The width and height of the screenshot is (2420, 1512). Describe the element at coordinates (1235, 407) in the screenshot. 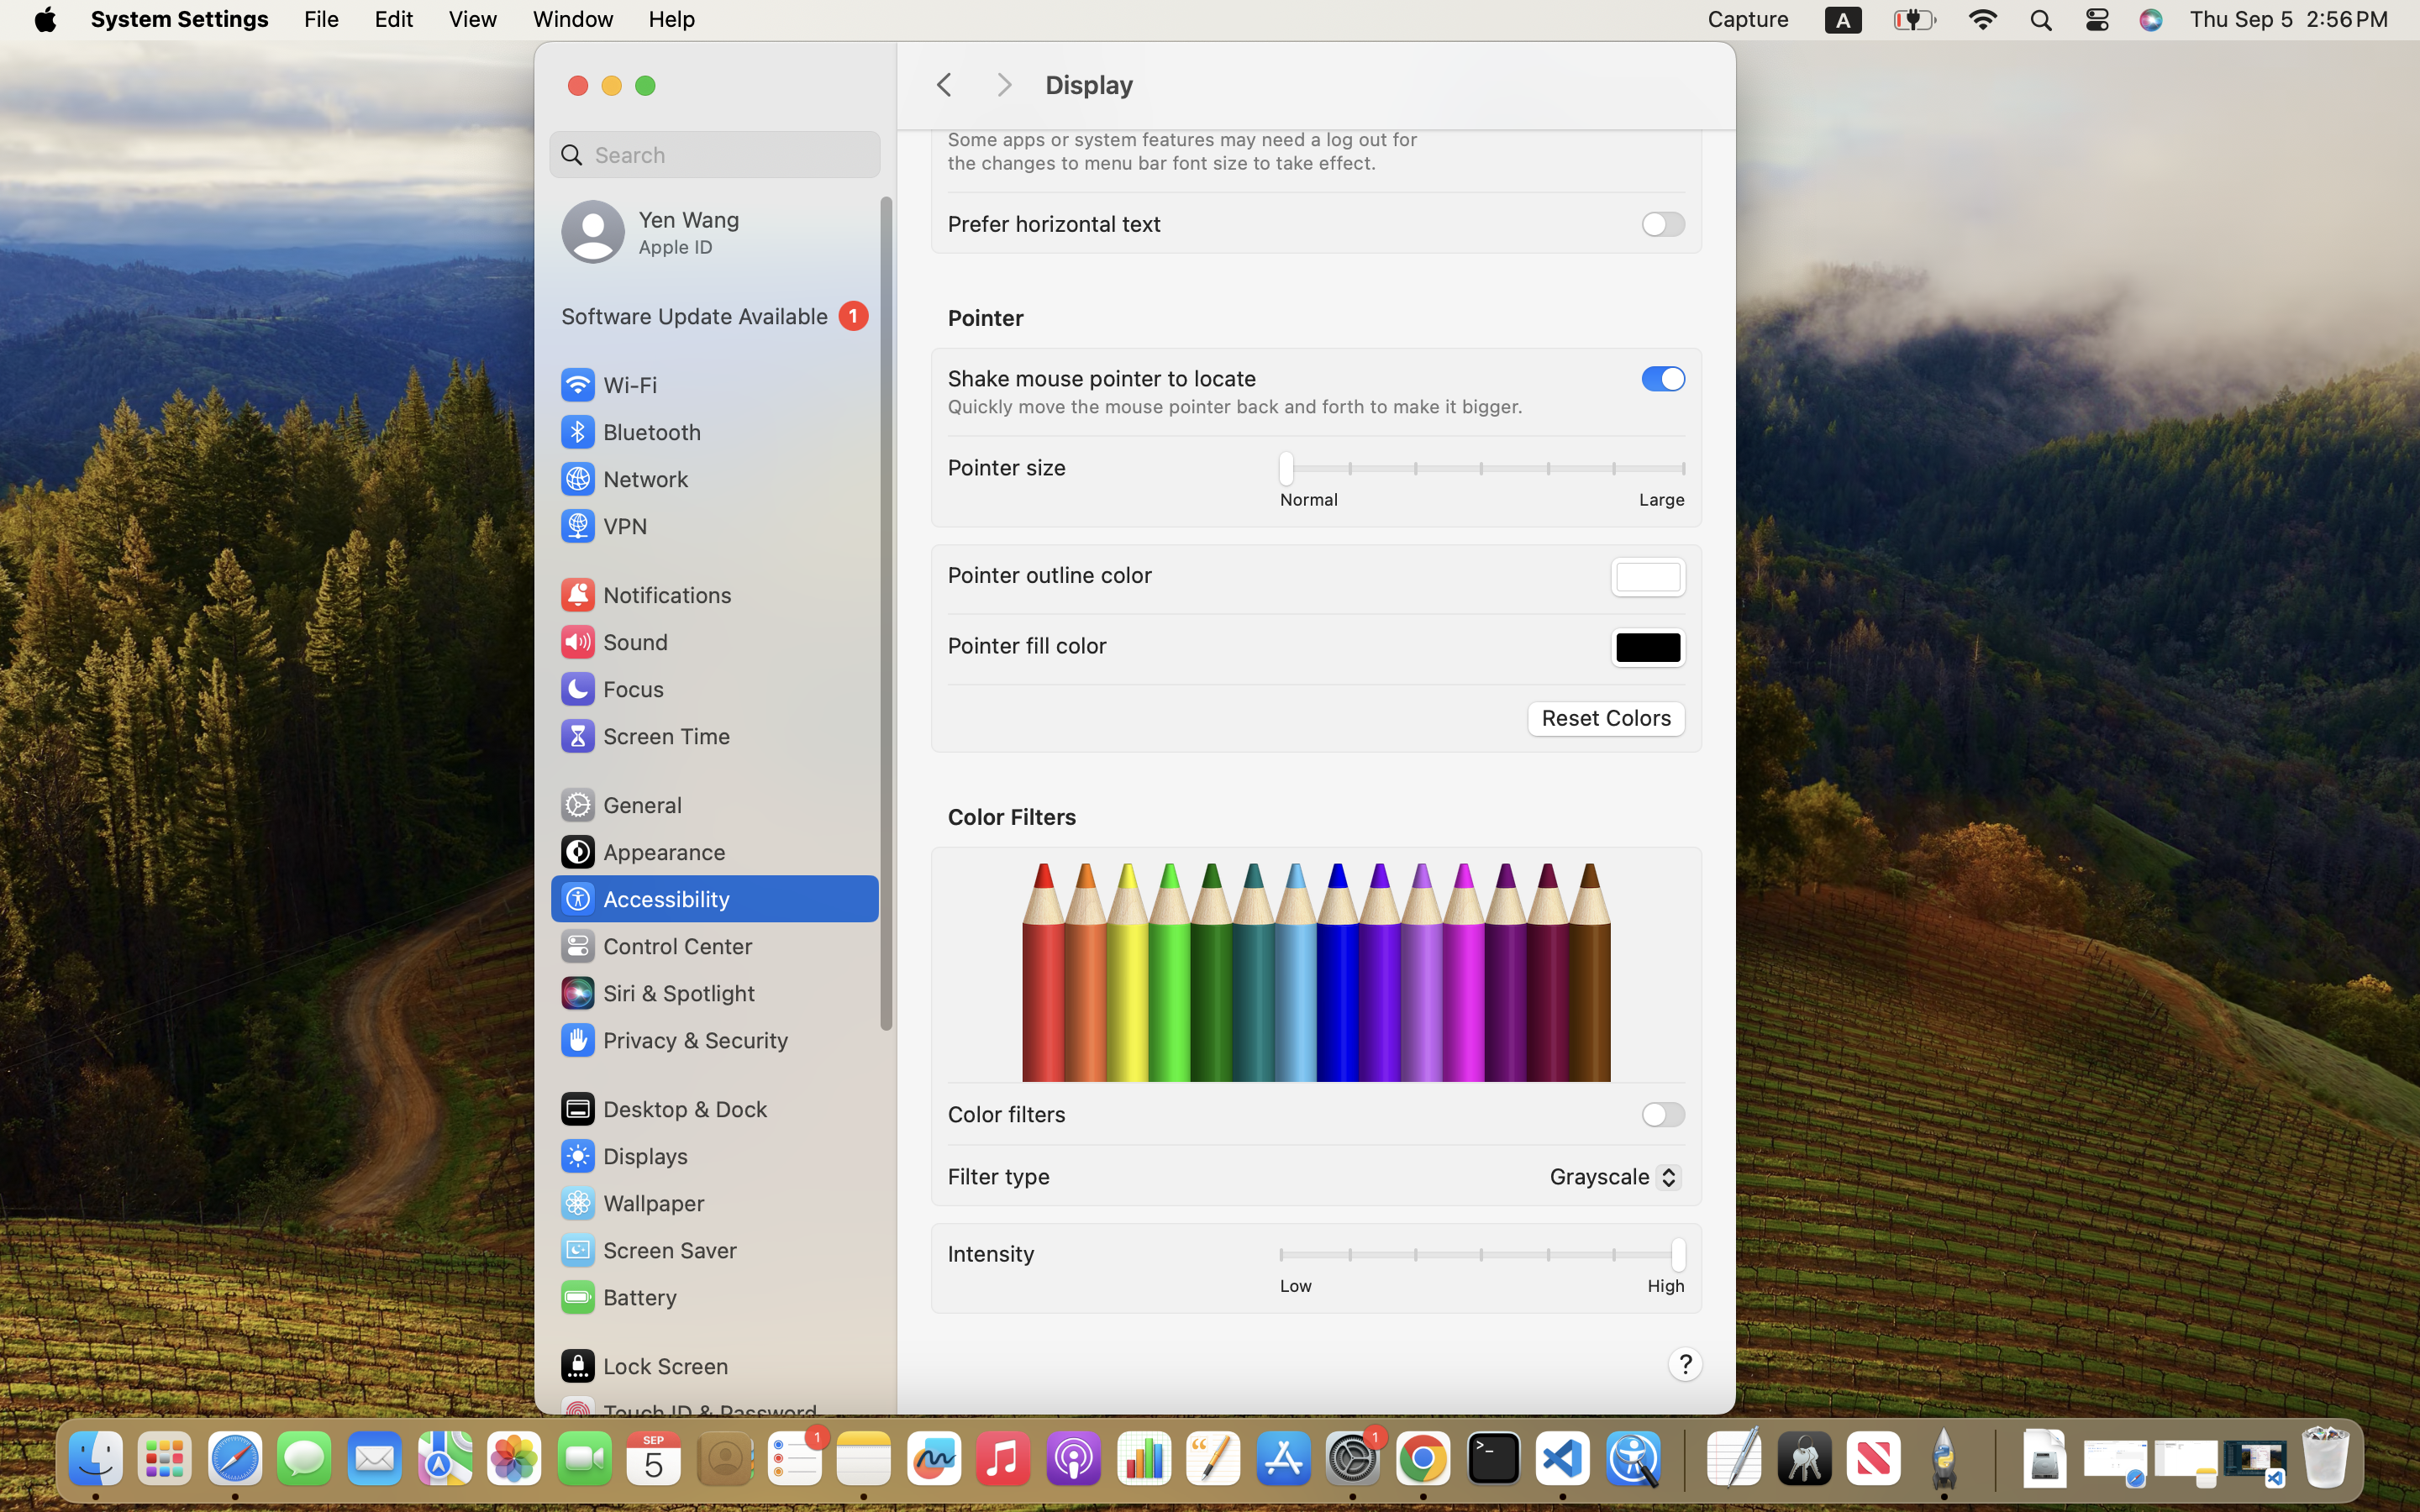

I see `Quickly move the mouse pointer back and forth to make it bigger.` at that location.